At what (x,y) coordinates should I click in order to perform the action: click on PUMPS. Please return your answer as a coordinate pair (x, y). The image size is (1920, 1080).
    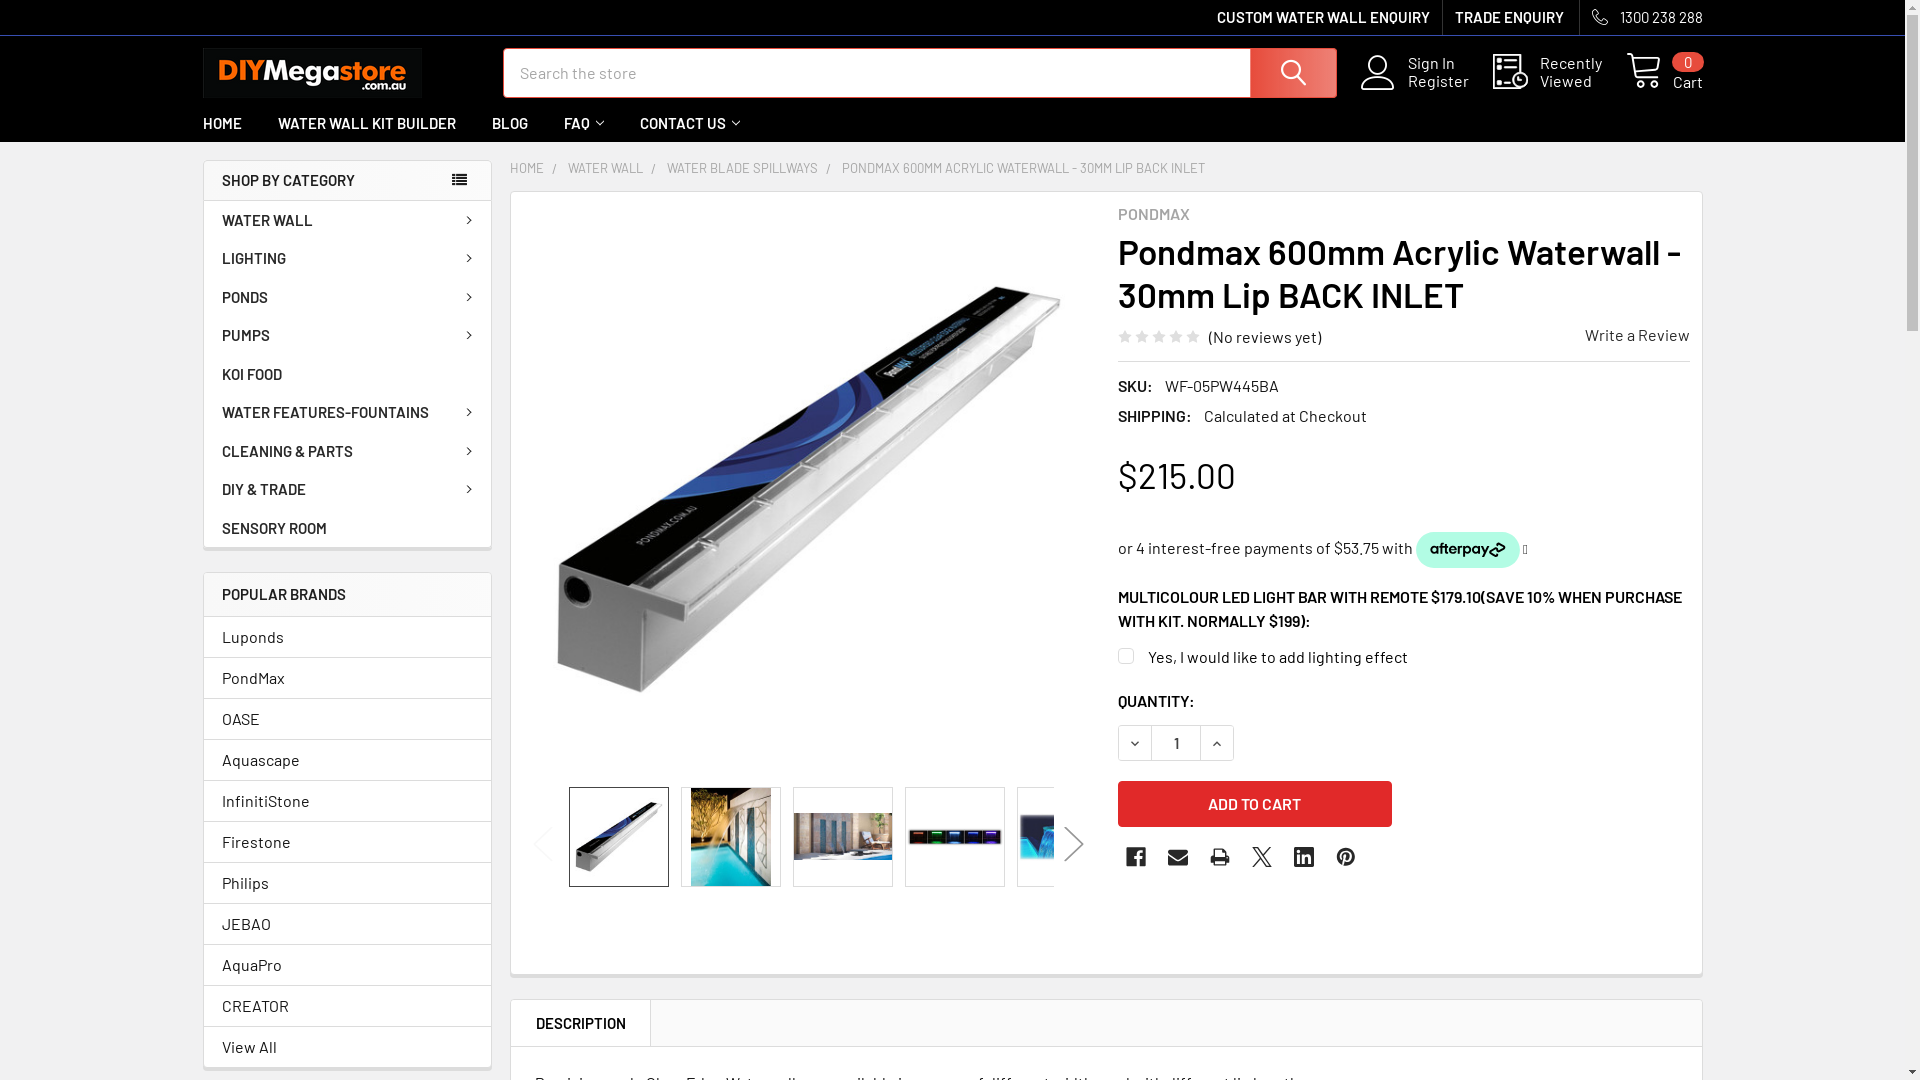
    Looking at the image, I should click on (348, 336).